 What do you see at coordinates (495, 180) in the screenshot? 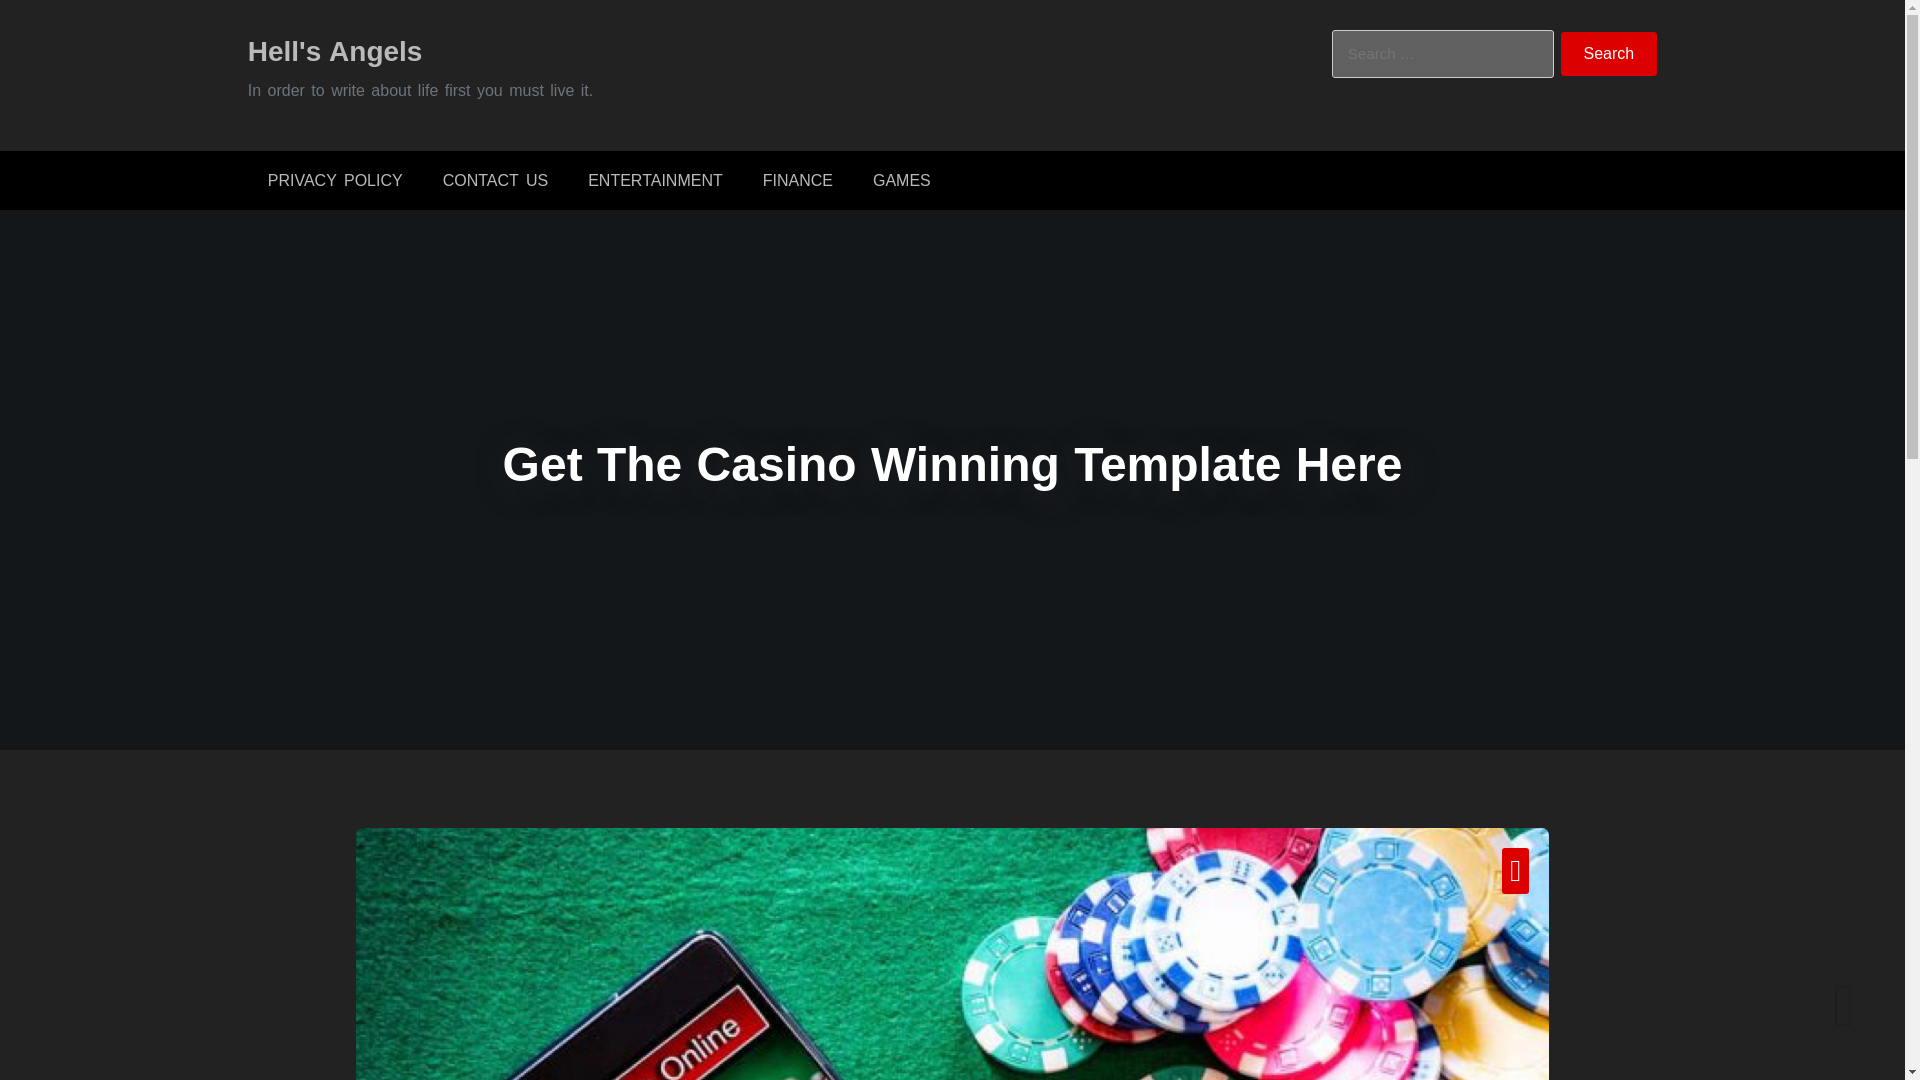
I see `CONTACT US` at bounding box center [495, 180].